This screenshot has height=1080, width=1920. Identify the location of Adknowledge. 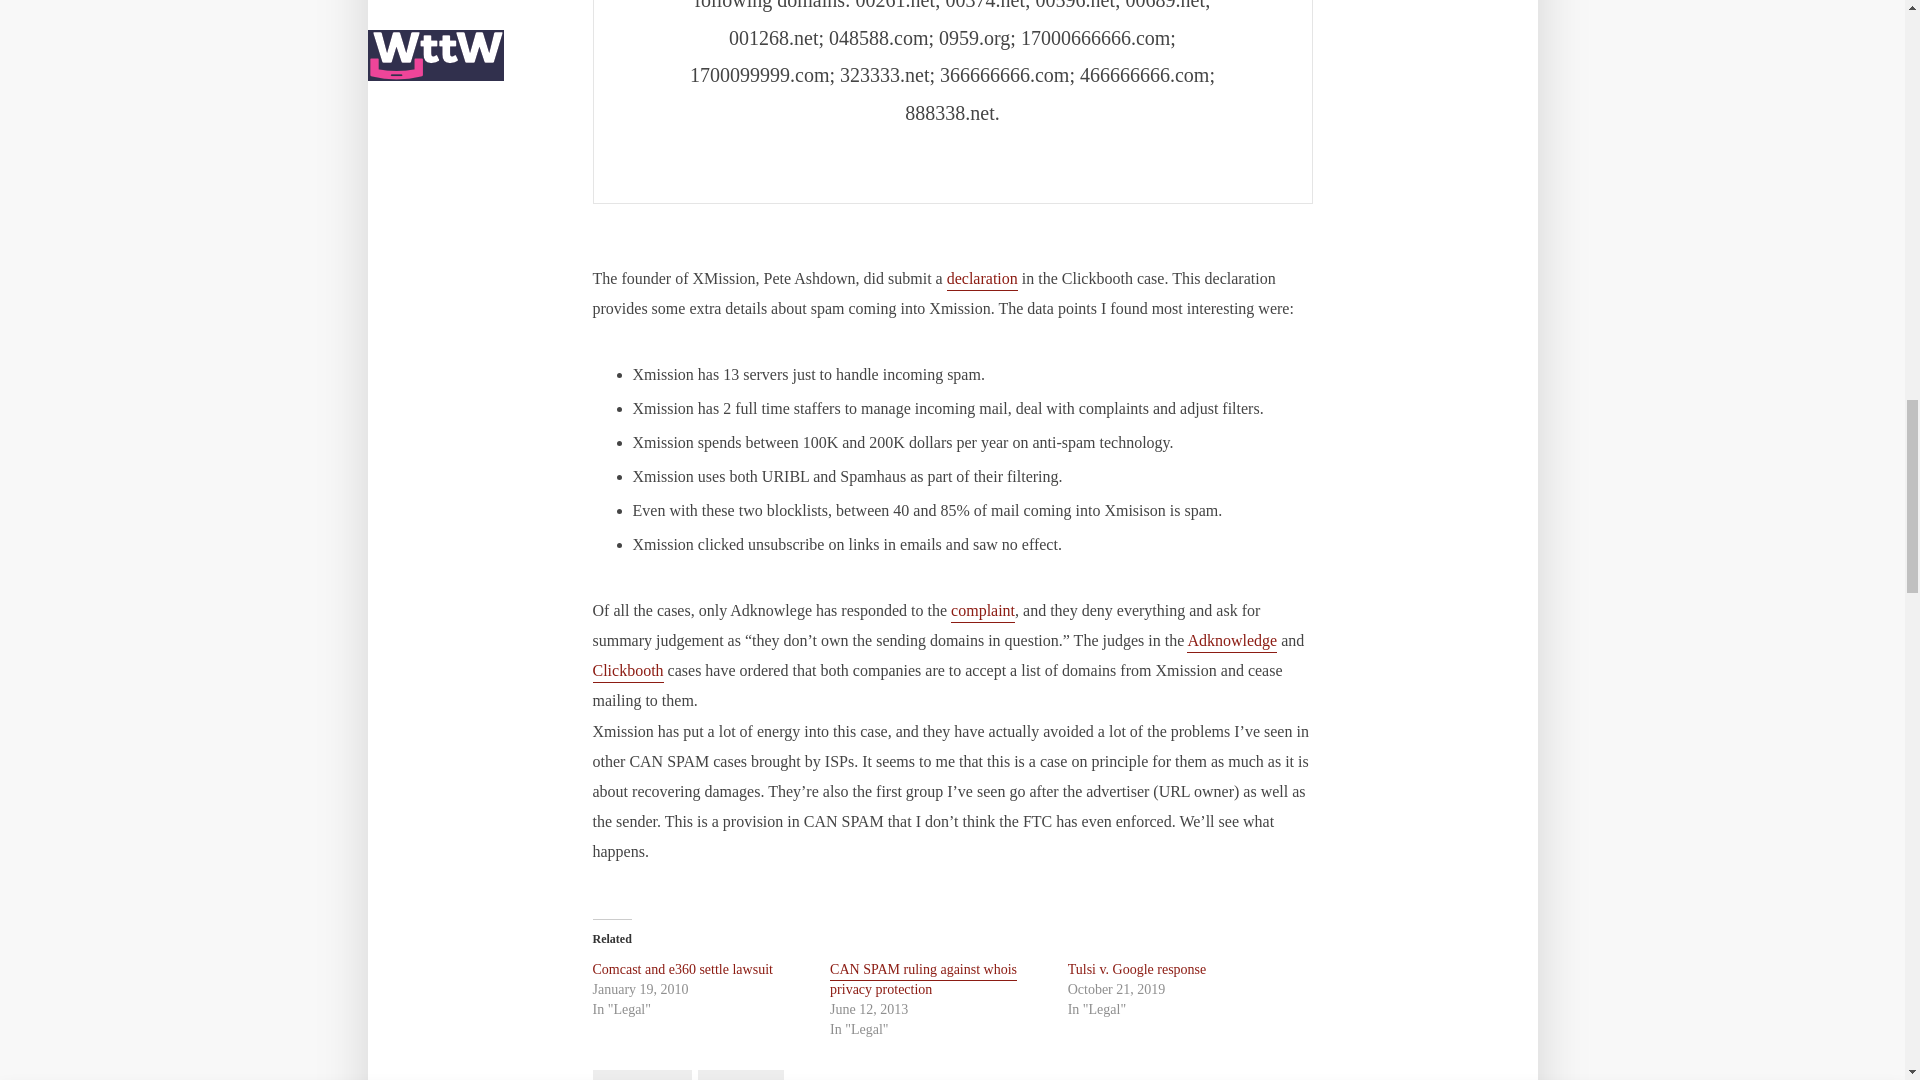
(1231, 642).